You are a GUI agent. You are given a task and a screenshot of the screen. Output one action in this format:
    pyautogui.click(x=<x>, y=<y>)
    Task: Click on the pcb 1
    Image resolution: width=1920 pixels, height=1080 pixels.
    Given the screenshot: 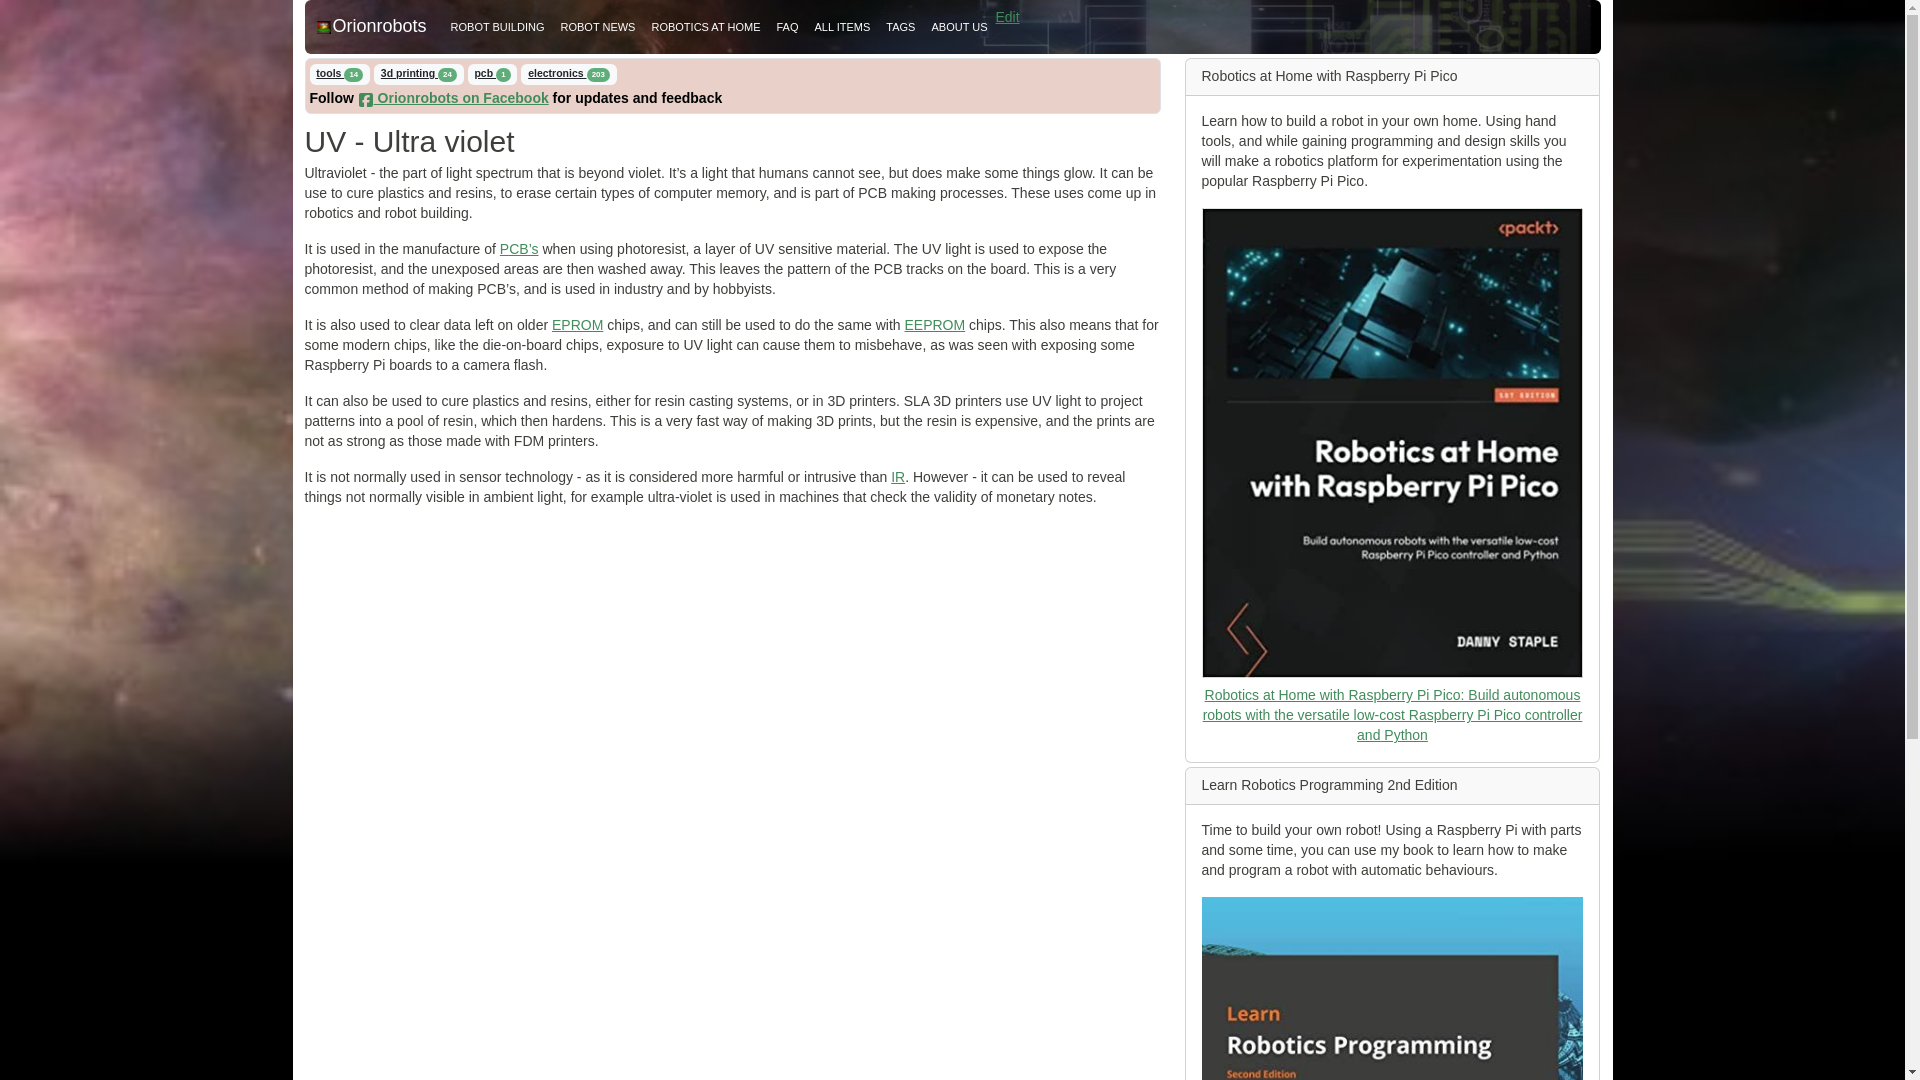 What is the action you would take?
    pyautogui.click(x=493, y=74)
    